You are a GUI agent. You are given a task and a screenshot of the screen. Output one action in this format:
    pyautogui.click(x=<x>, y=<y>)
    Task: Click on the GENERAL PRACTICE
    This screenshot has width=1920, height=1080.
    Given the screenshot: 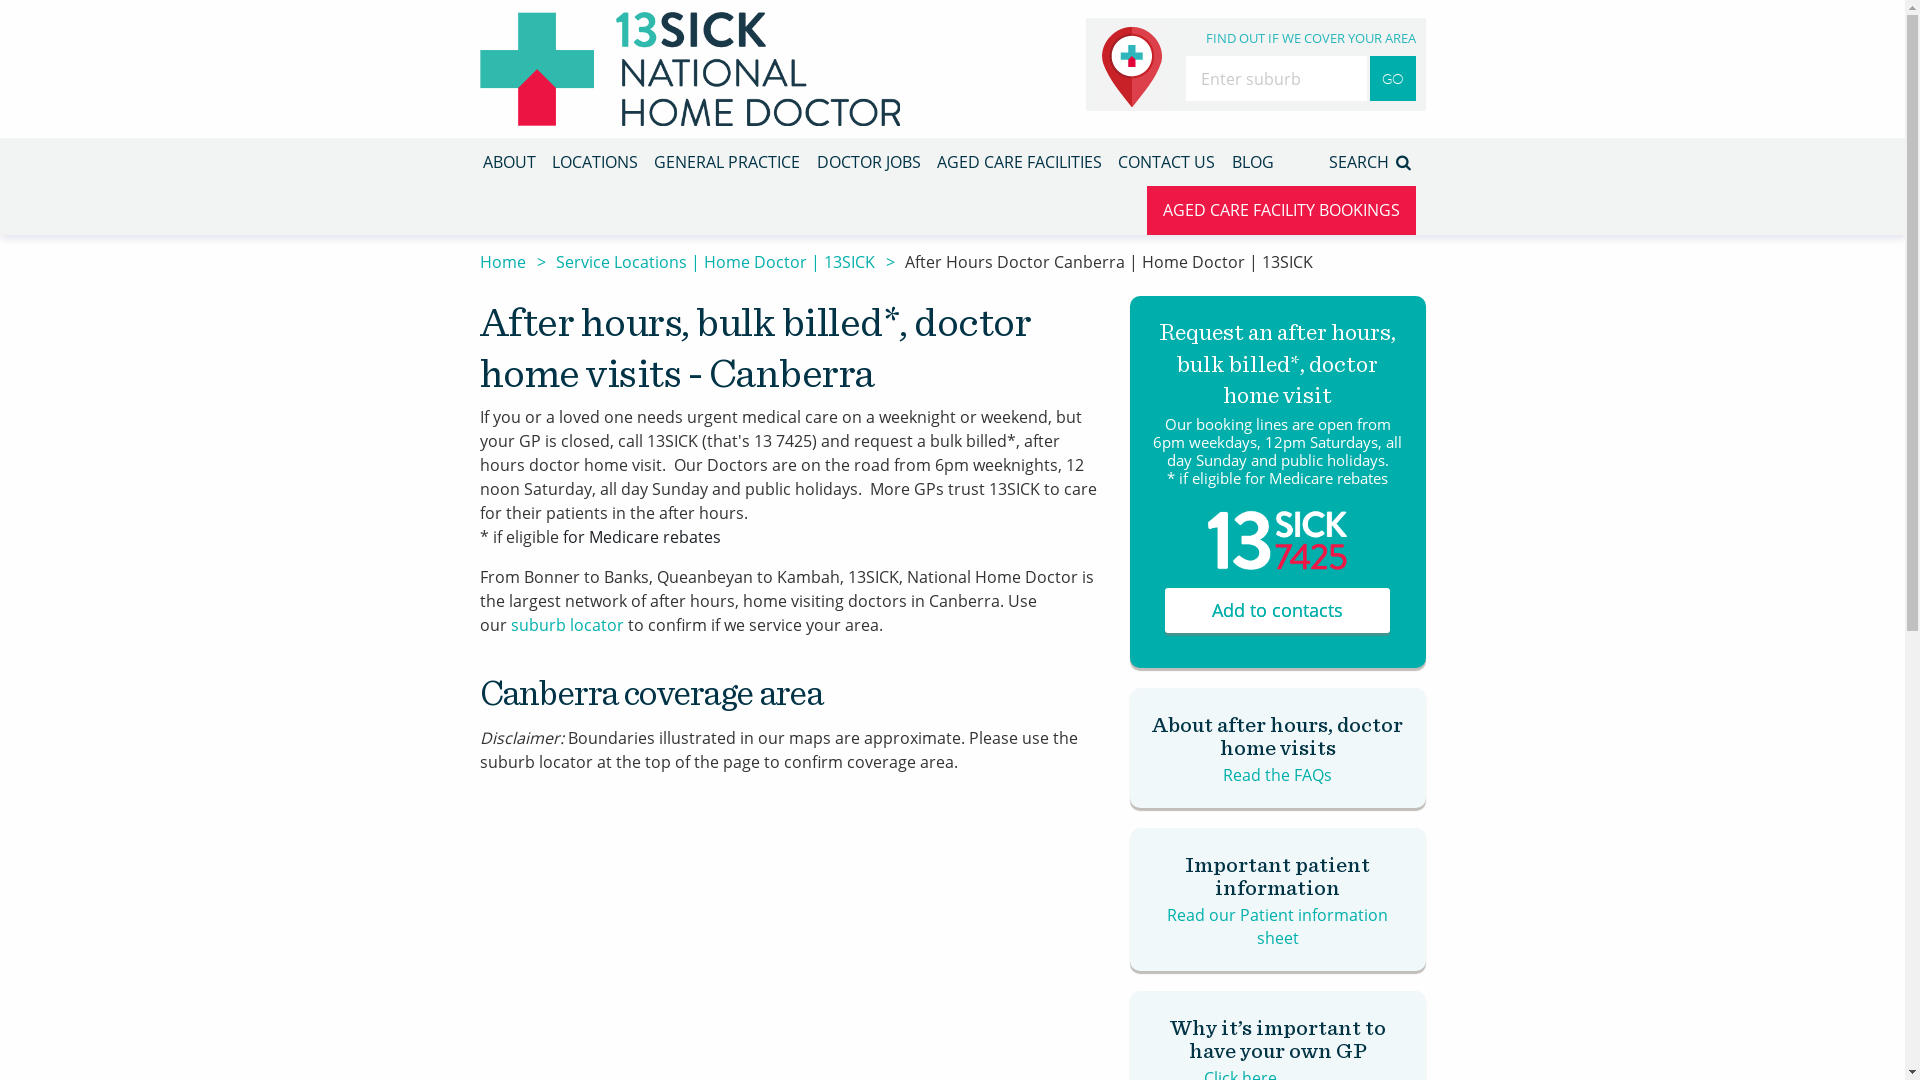 What is the action you would take?
    pyautogui.click(x=727, y=162)
    